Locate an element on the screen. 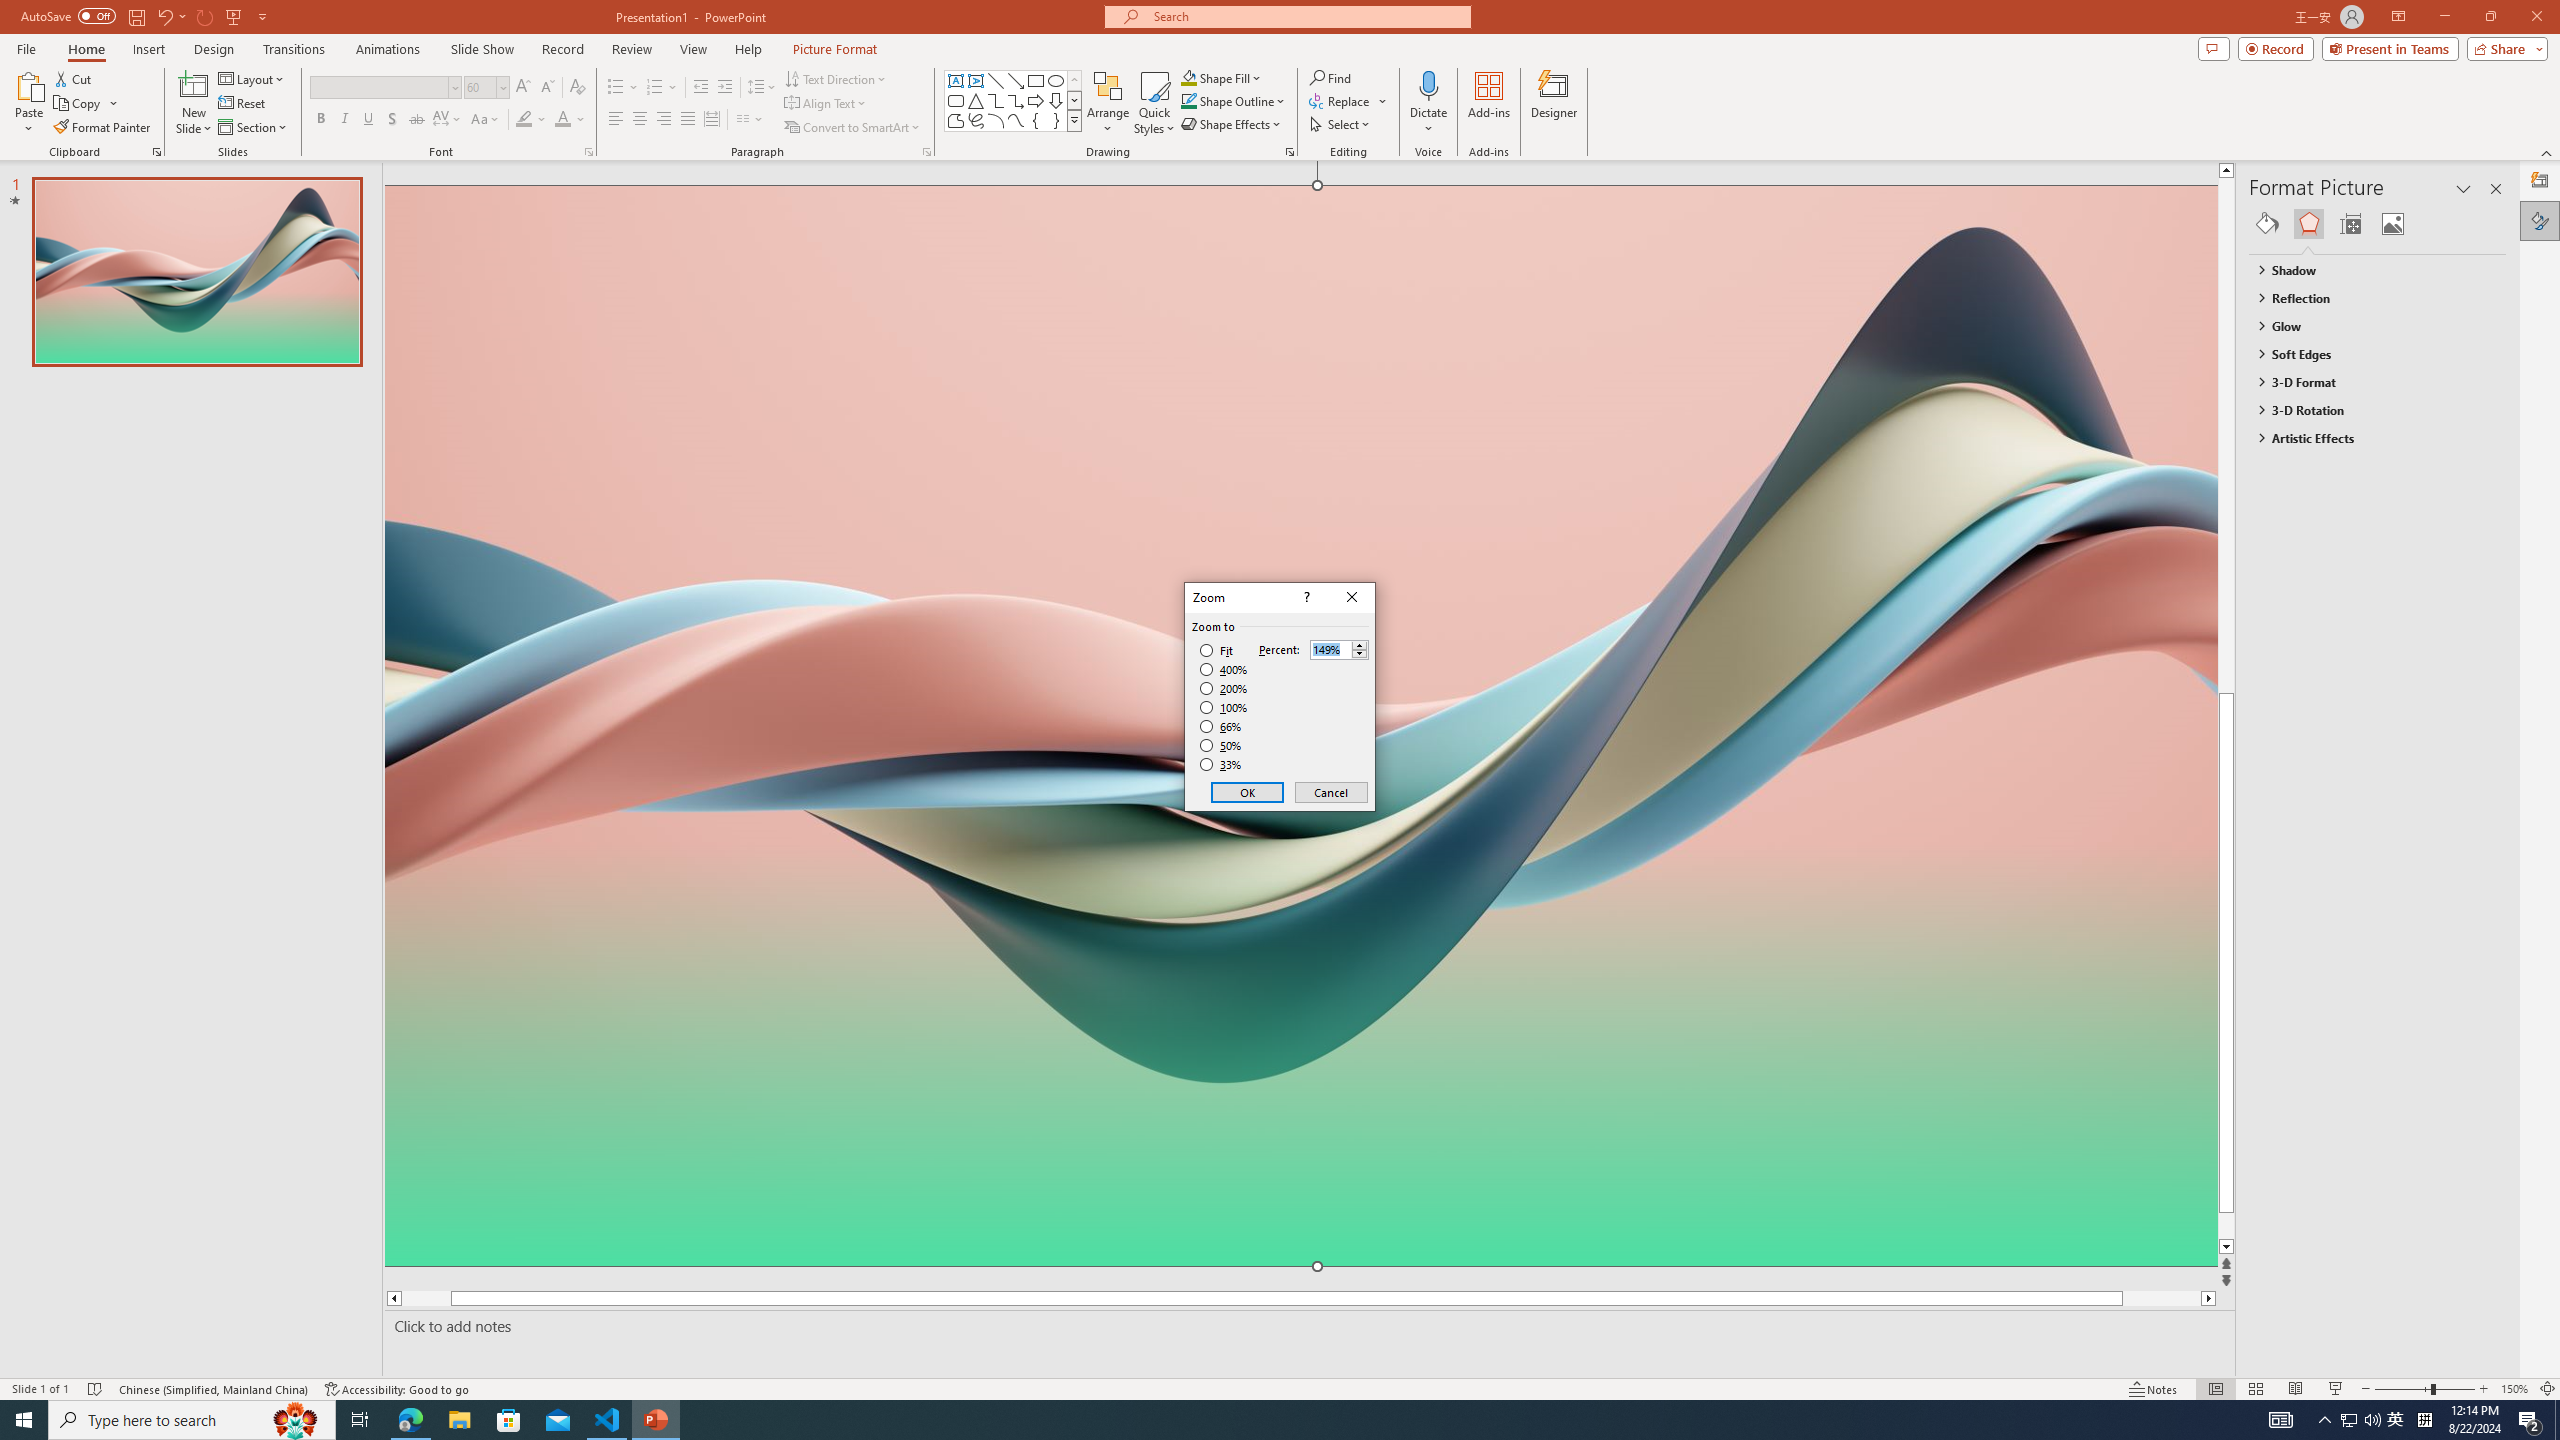  Visual Studio Code - 1 running window is located at coordinates (608, 1420).